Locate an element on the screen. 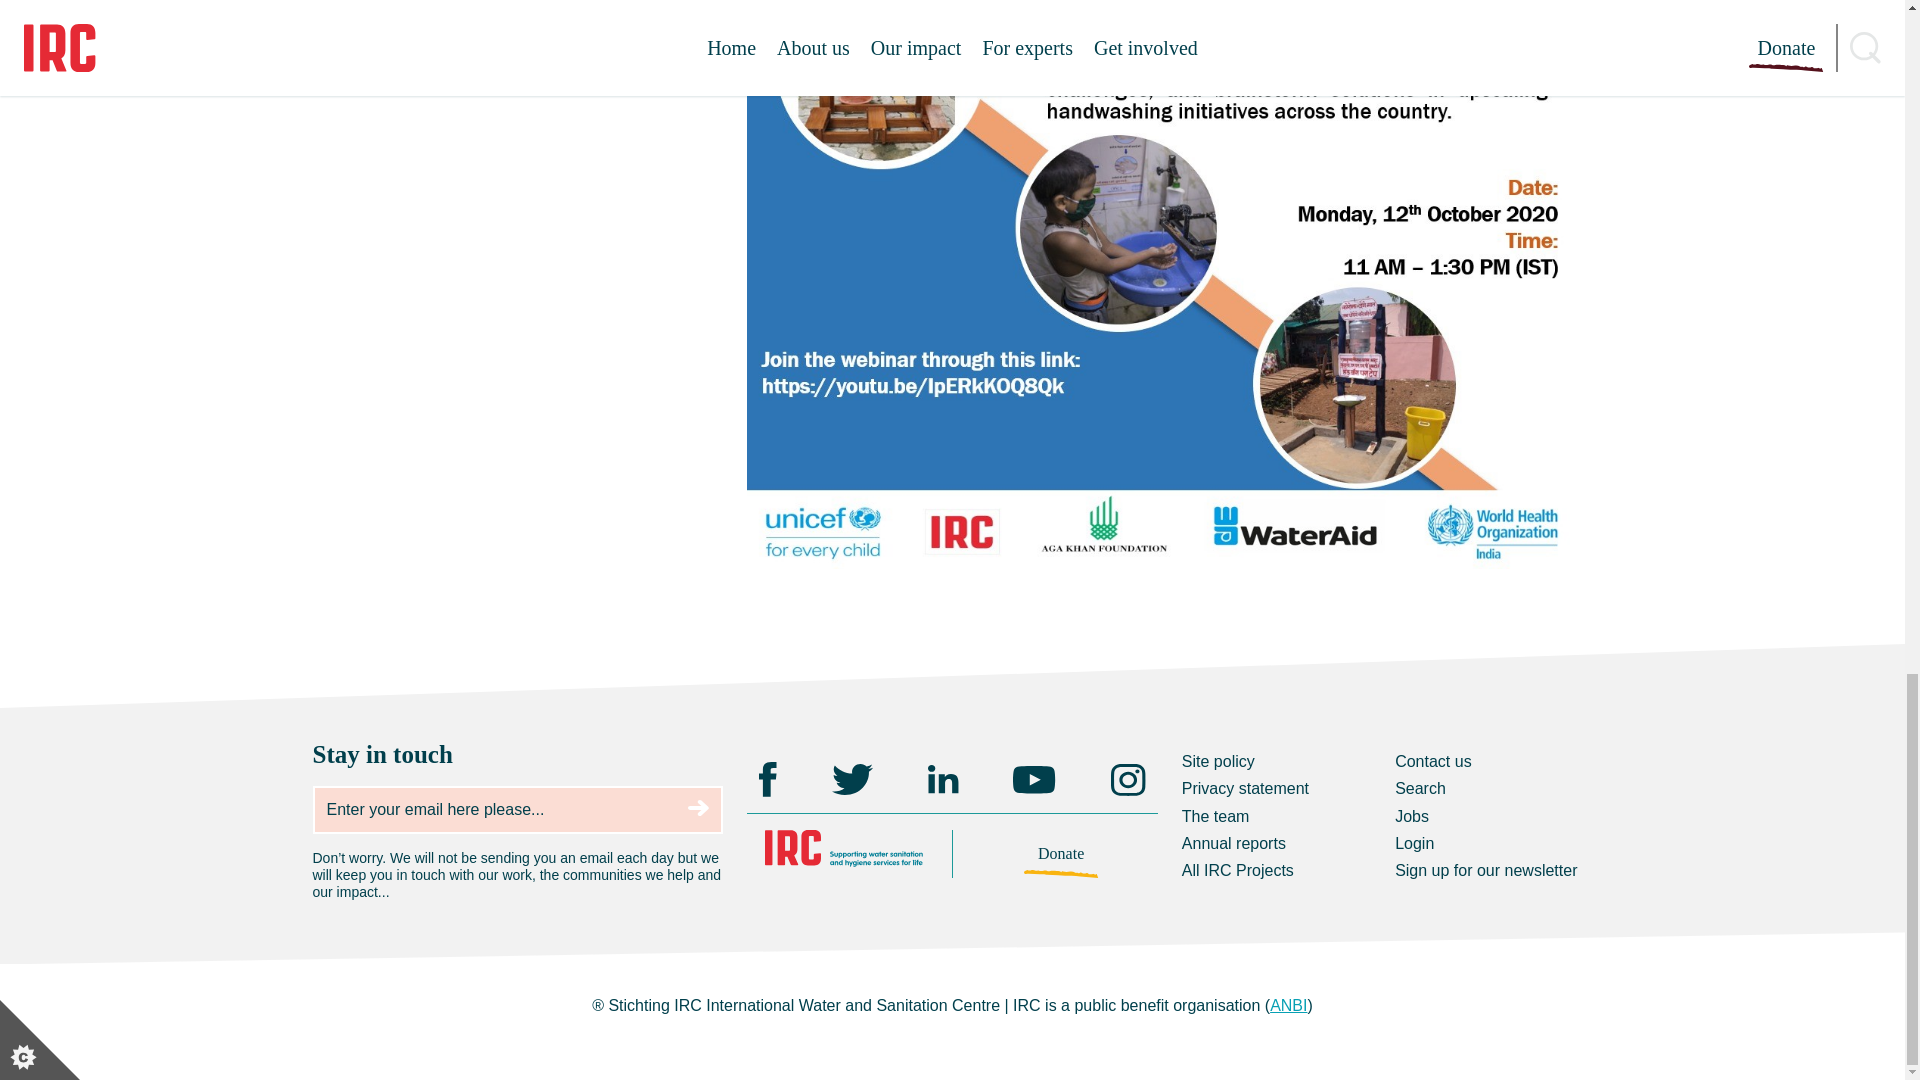 The height and width of the screenshot is (1080, 1920). Annual reports is located at coordinates (1234, 843).